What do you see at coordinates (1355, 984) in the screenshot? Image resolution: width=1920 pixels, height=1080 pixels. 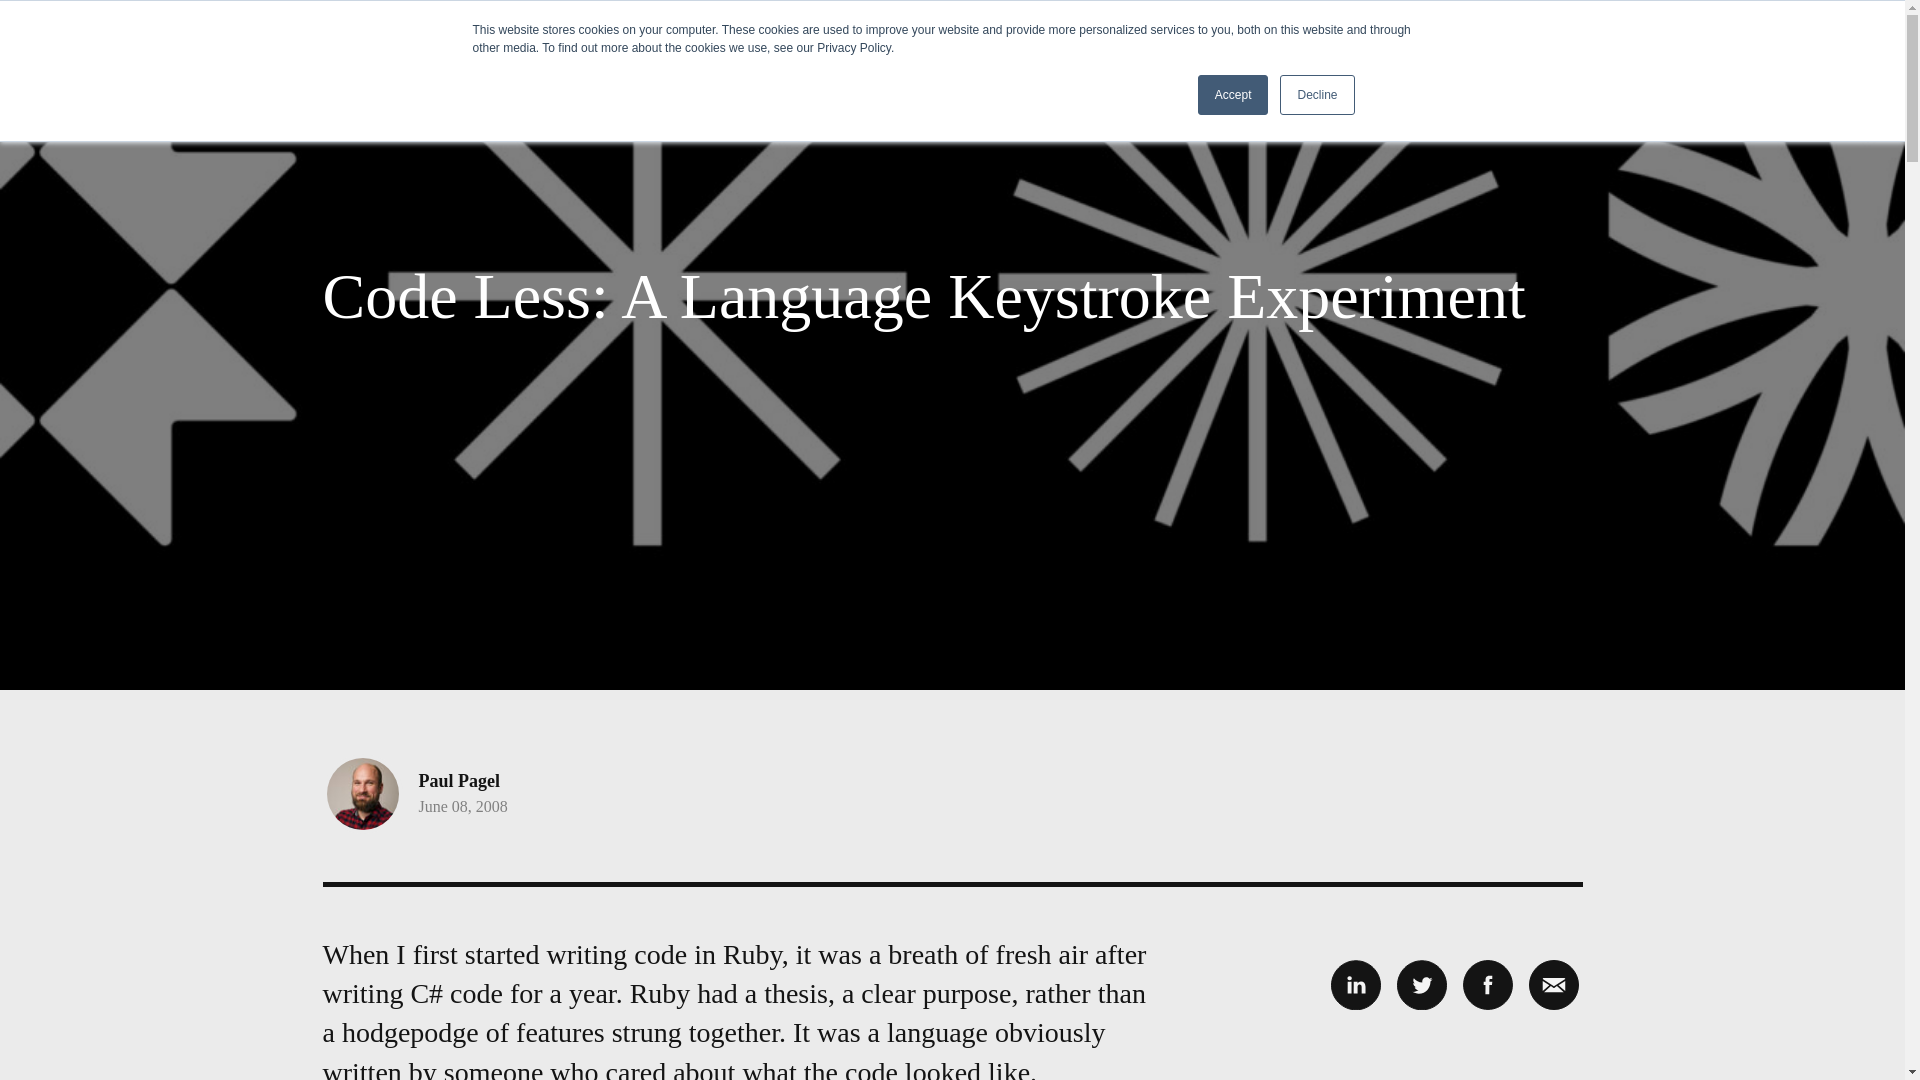 I see `Share on LinkedIn` at bounding box center [1355, 984].